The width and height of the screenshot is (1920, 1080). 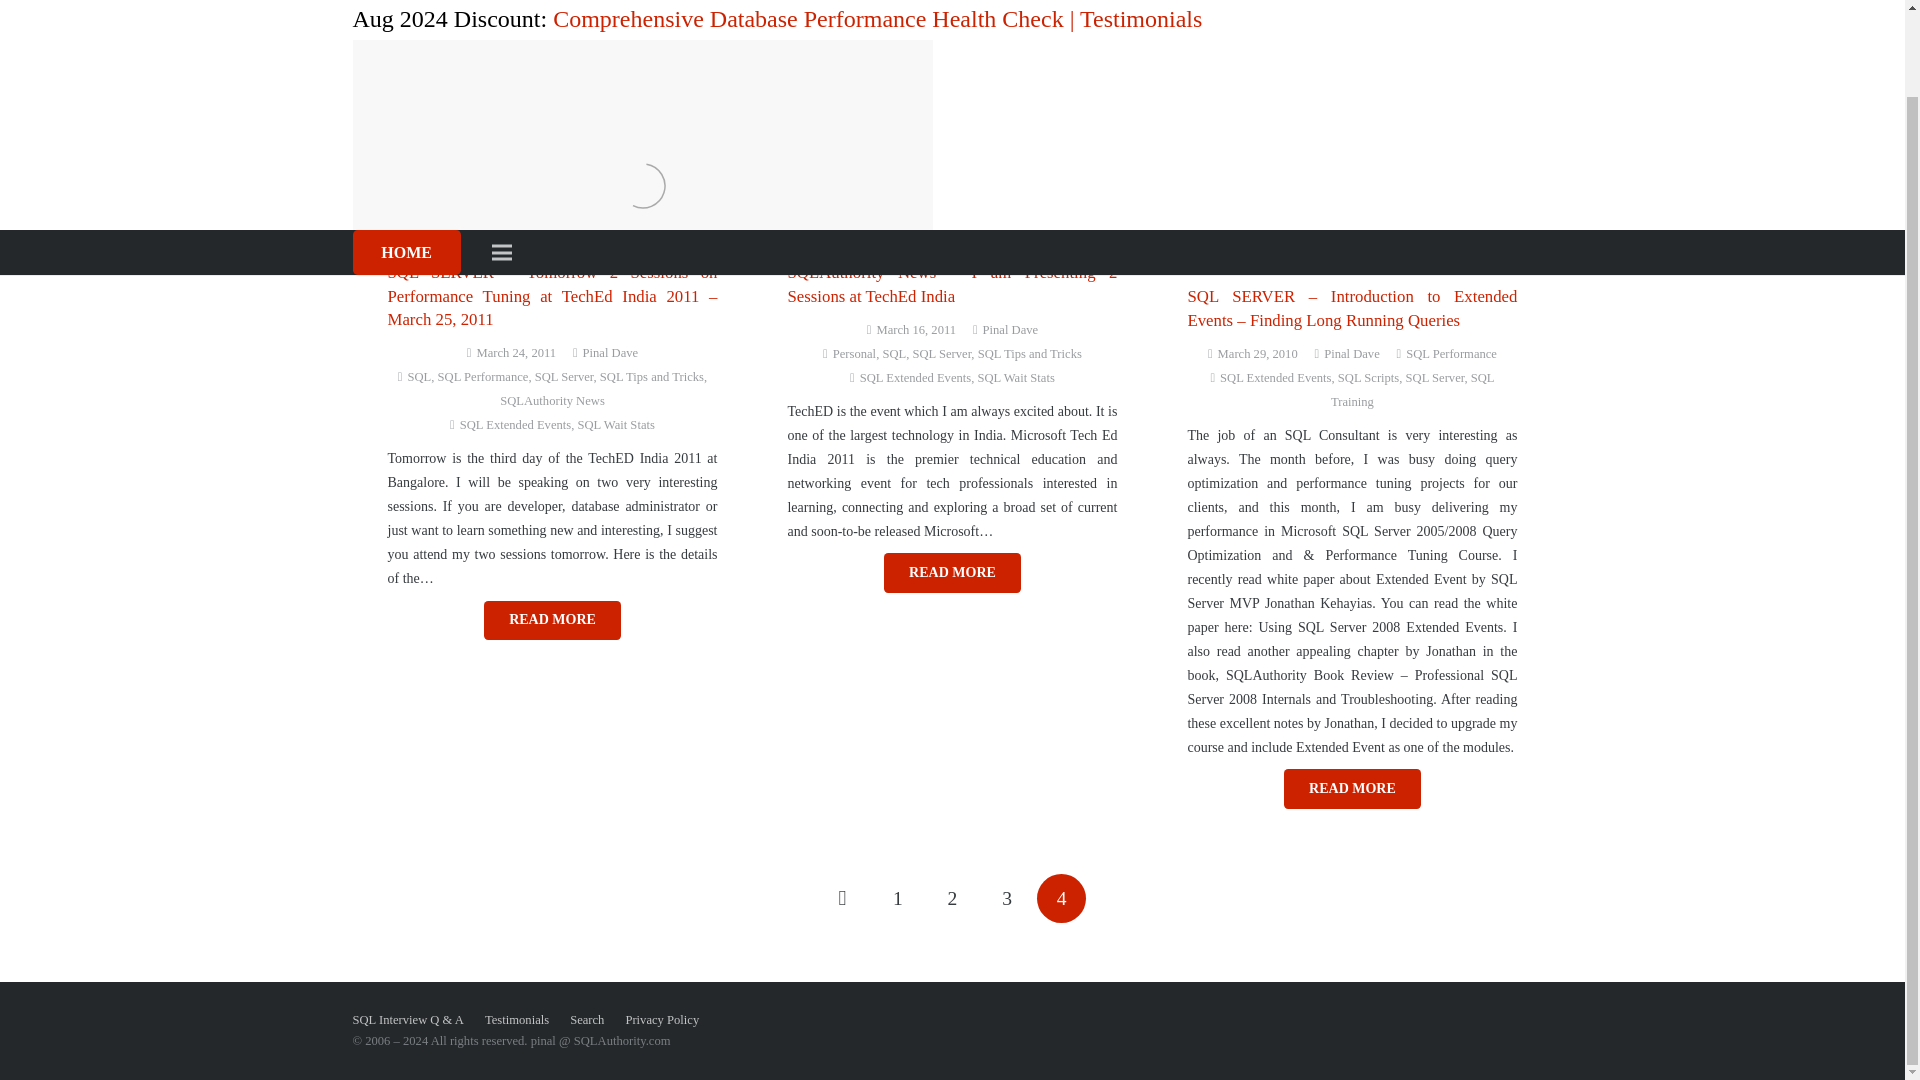 I want to click on Pinal Dave, so click(x=1352, y=354).